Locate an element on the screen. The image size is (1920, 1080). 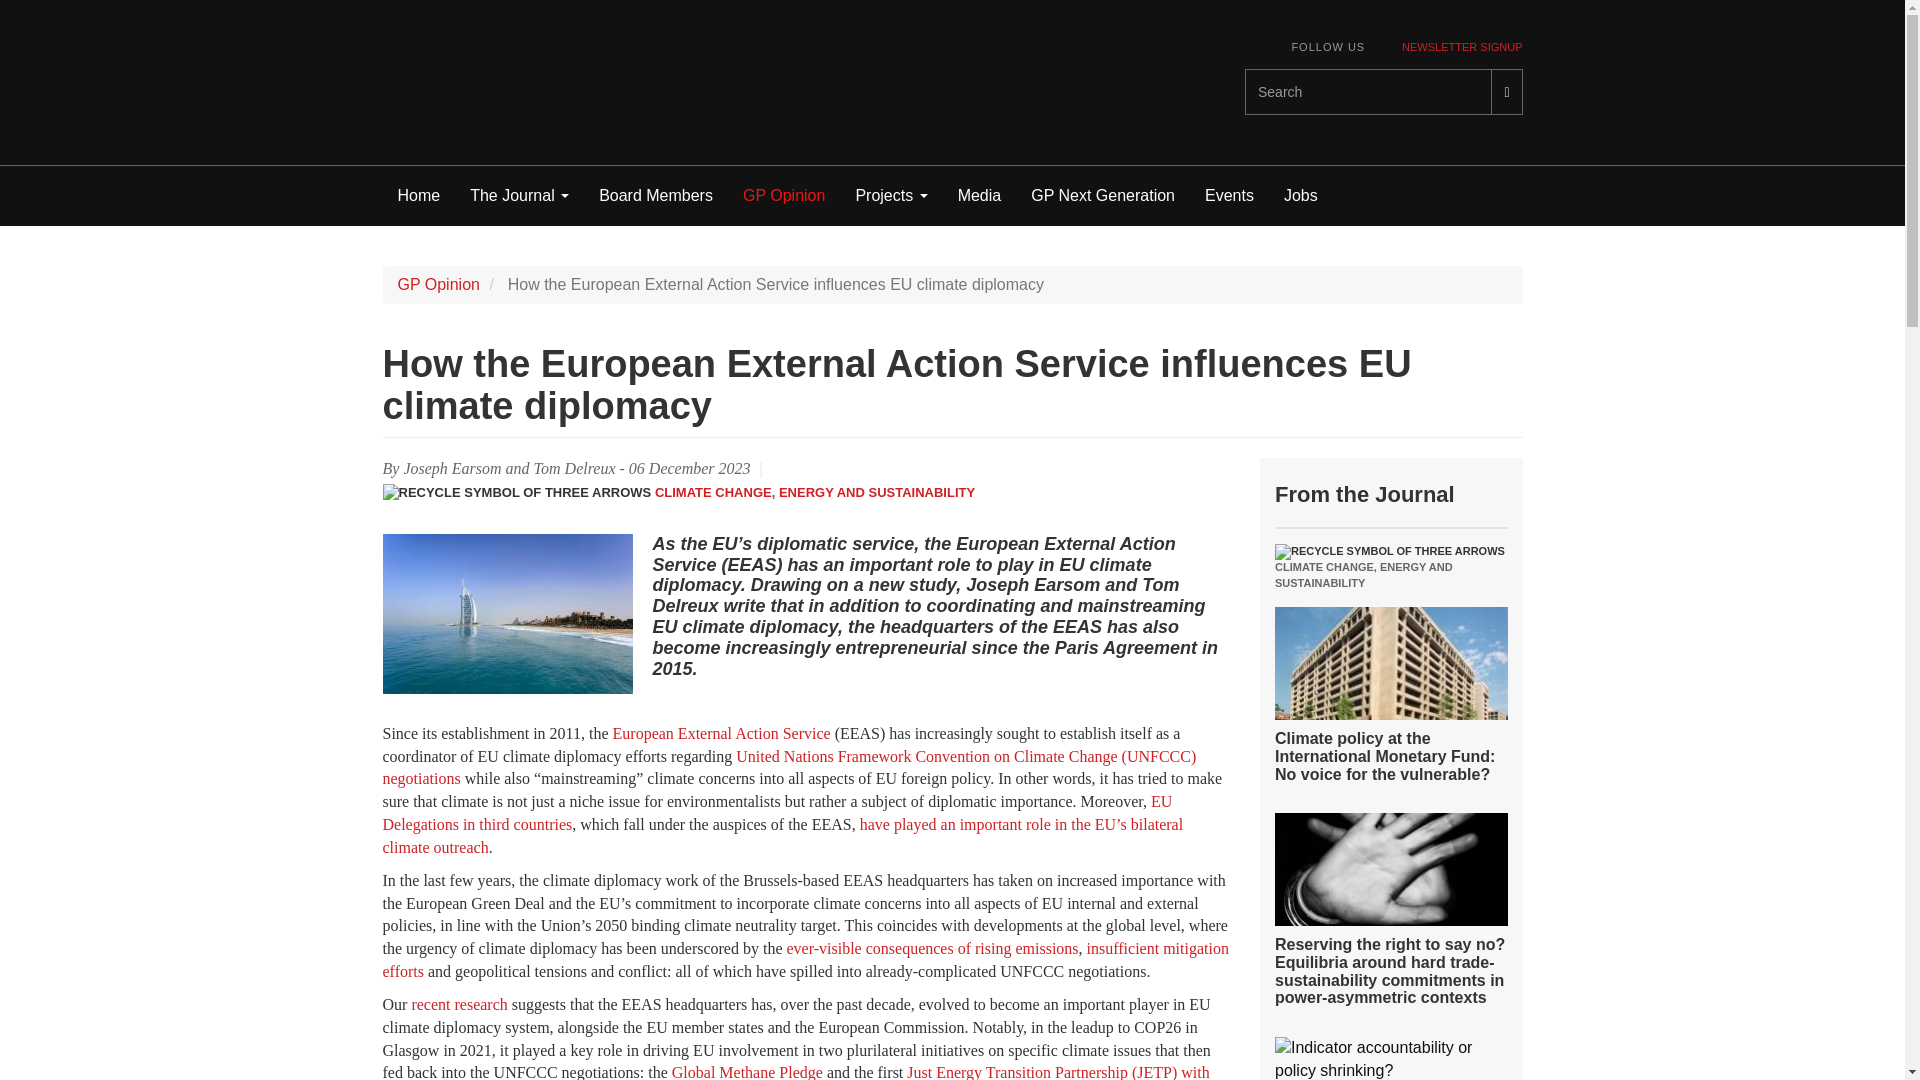
Home is located at coordinates (418, 196).